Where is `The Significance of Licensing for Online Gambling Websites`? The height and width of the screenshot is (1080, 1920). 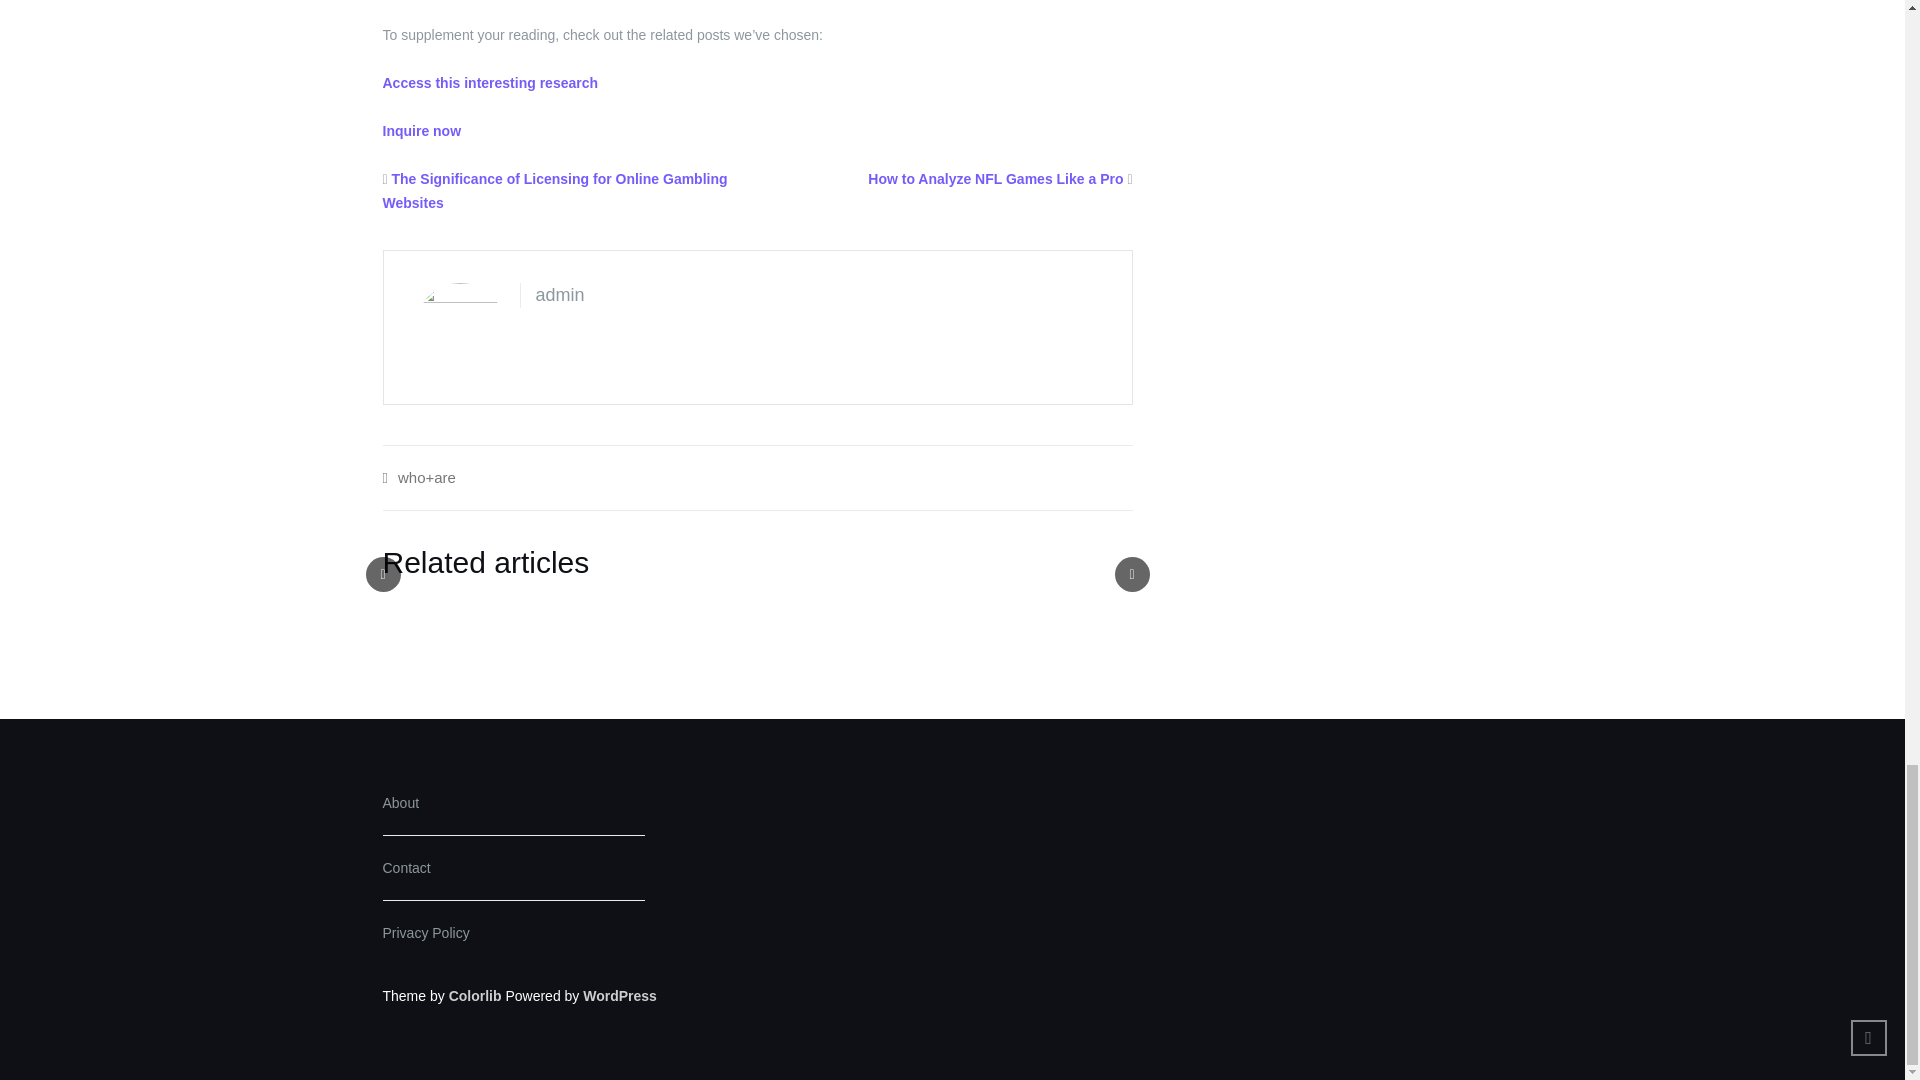 The Significance of Licensing for Online Gambling Websites is located at coordinates (554, 190).